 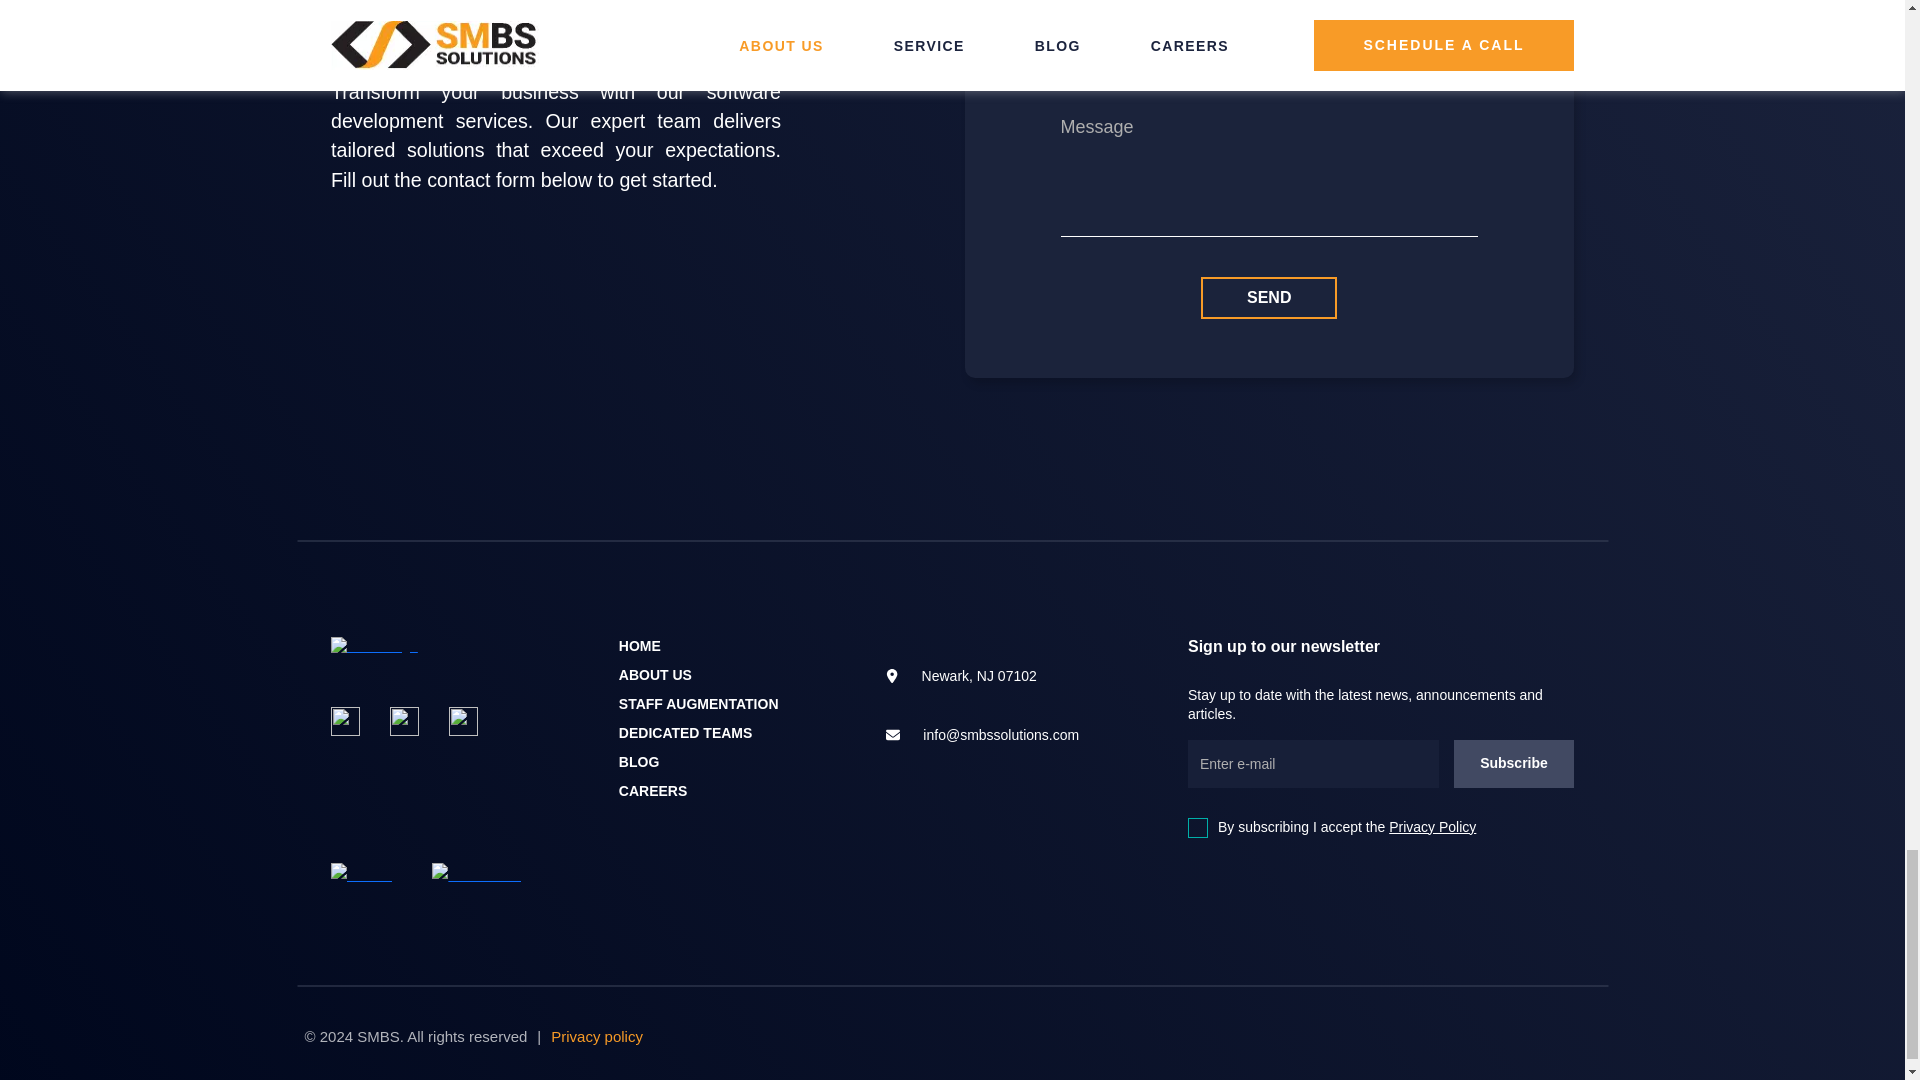 I want to click on CAREERS, so click(x=652, y=790).